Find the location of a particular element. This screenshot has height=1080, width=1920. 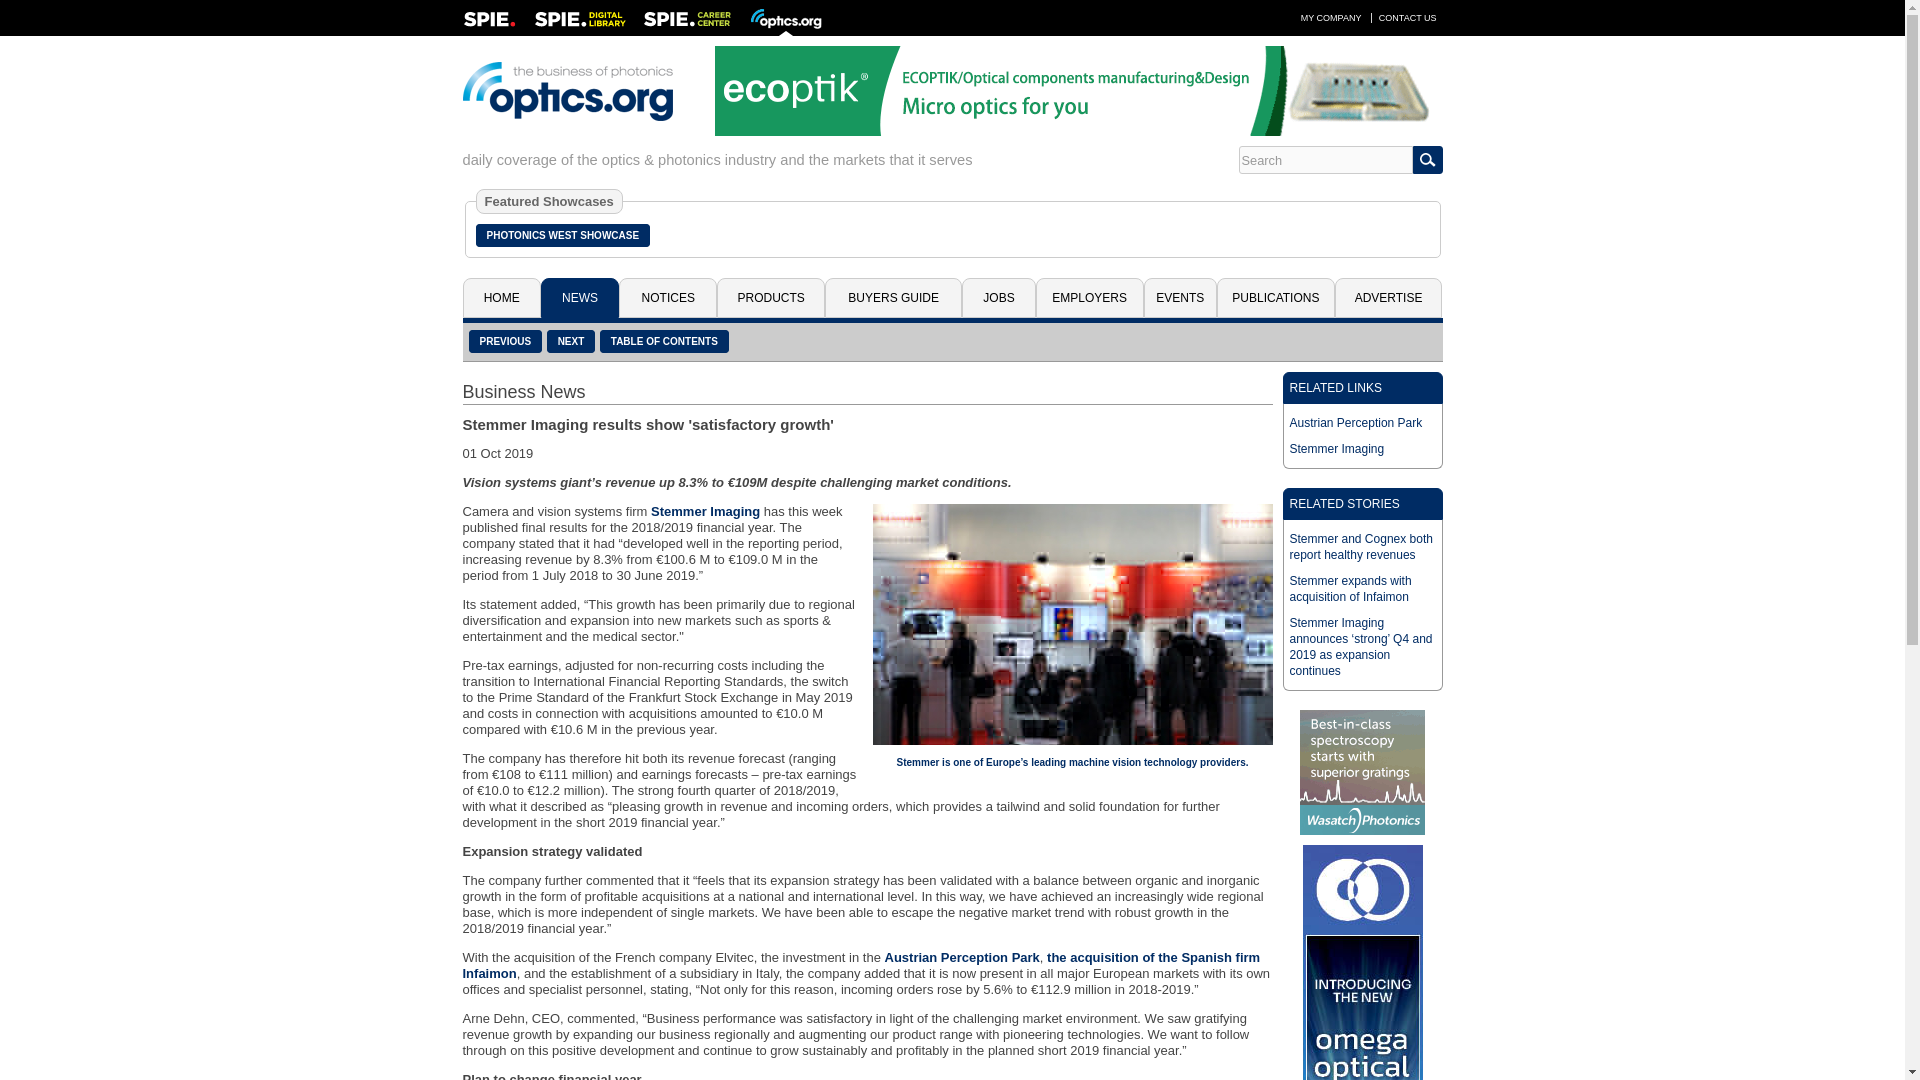

PRODUCTS is located at coordinates (770, 297).